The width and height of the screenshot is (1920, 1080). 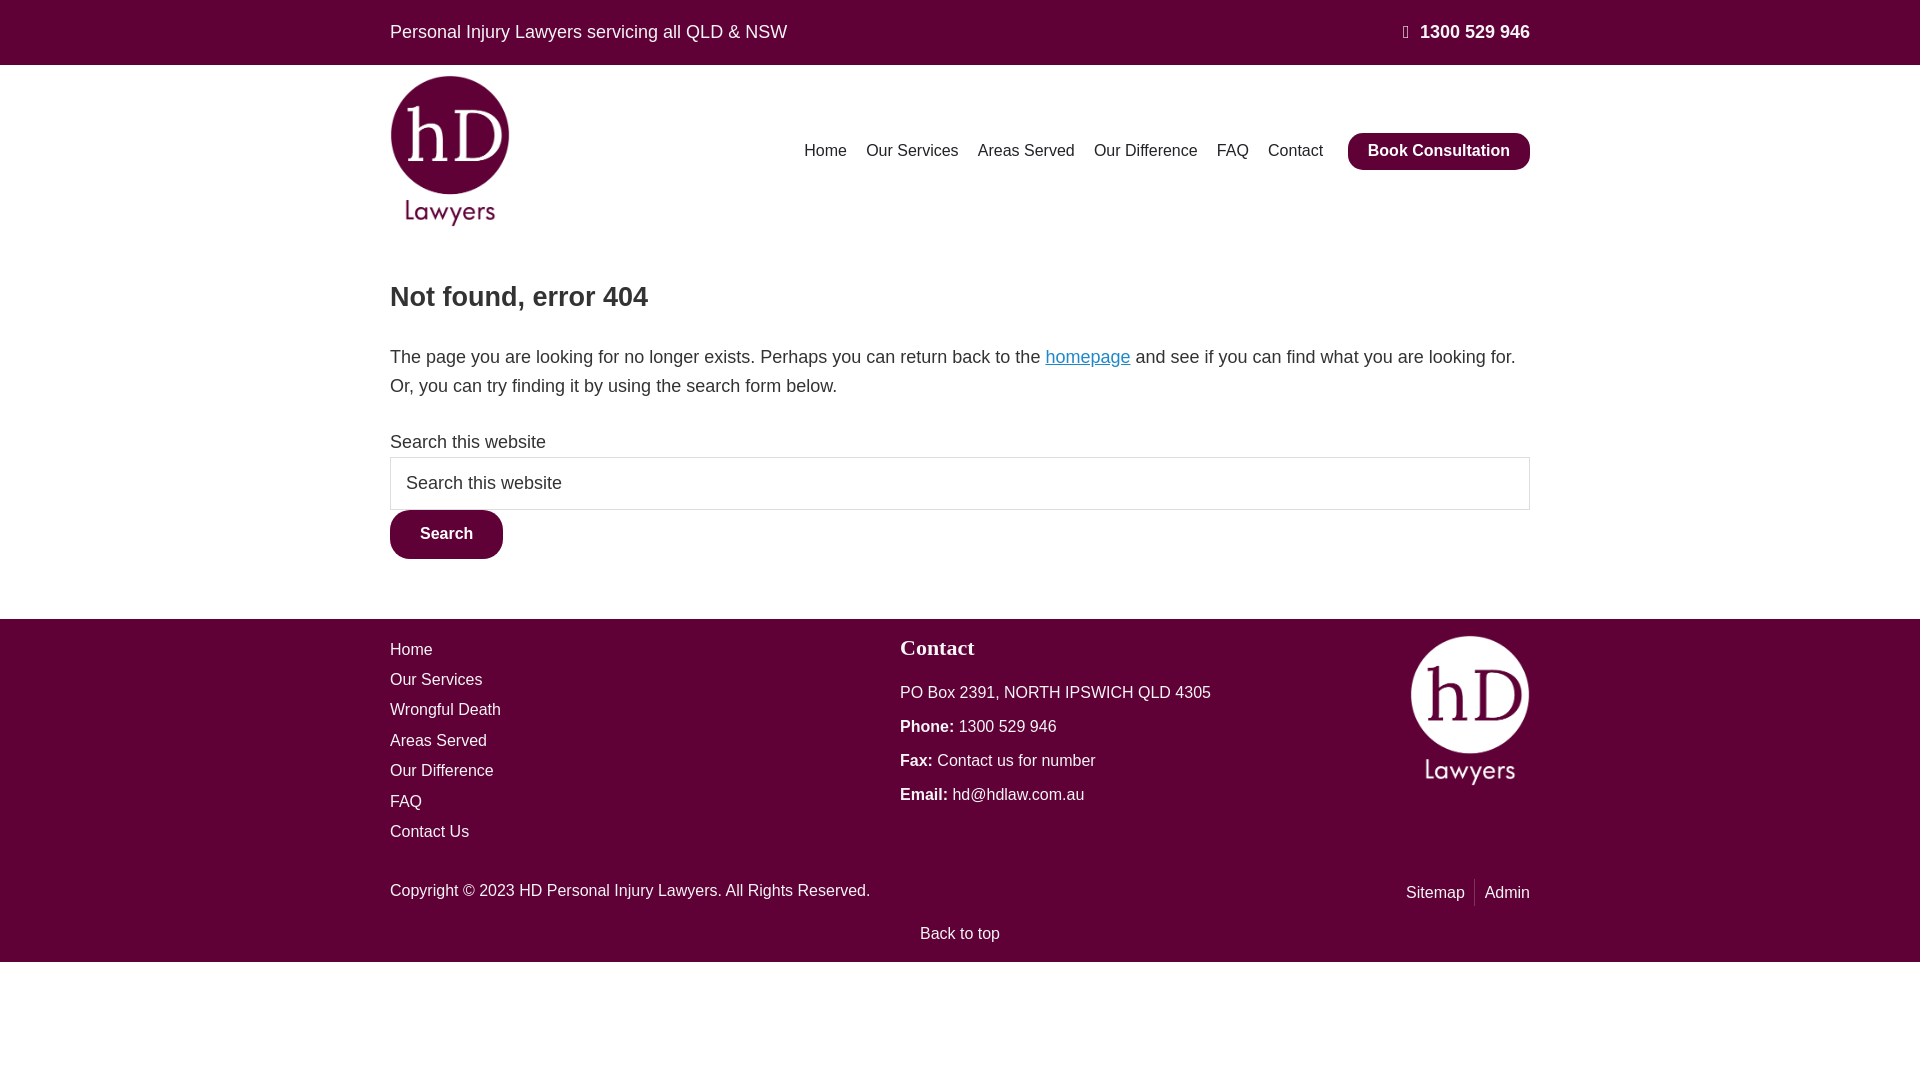 What do you see at coordinates (1505, 892) in the screenshot?
I see `Admin` at bounding box center [1505, 892].